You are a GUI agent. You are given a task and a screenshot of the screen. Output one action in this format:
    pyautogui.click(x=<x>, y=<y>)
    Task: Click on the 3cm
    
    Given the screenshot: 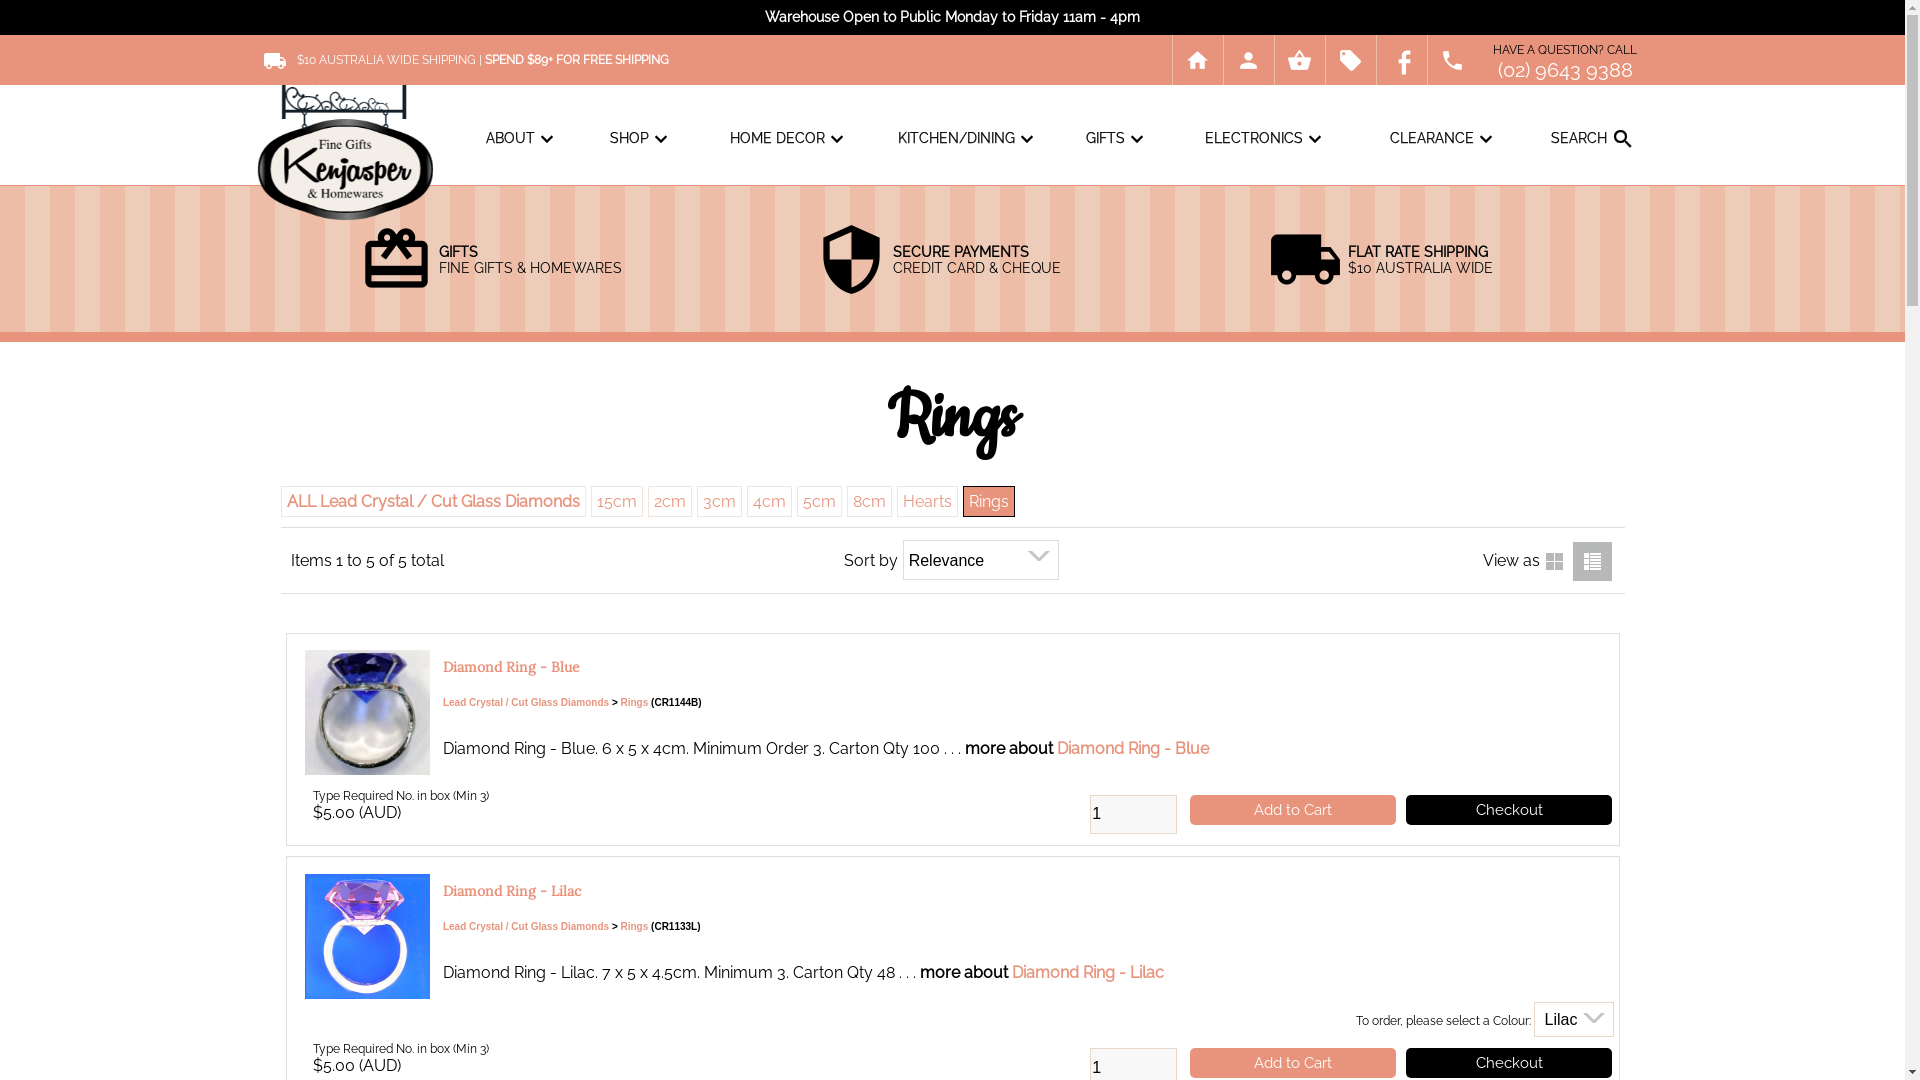 What is the action you would take?
    pyautogui.click(x=718, y=502)
    